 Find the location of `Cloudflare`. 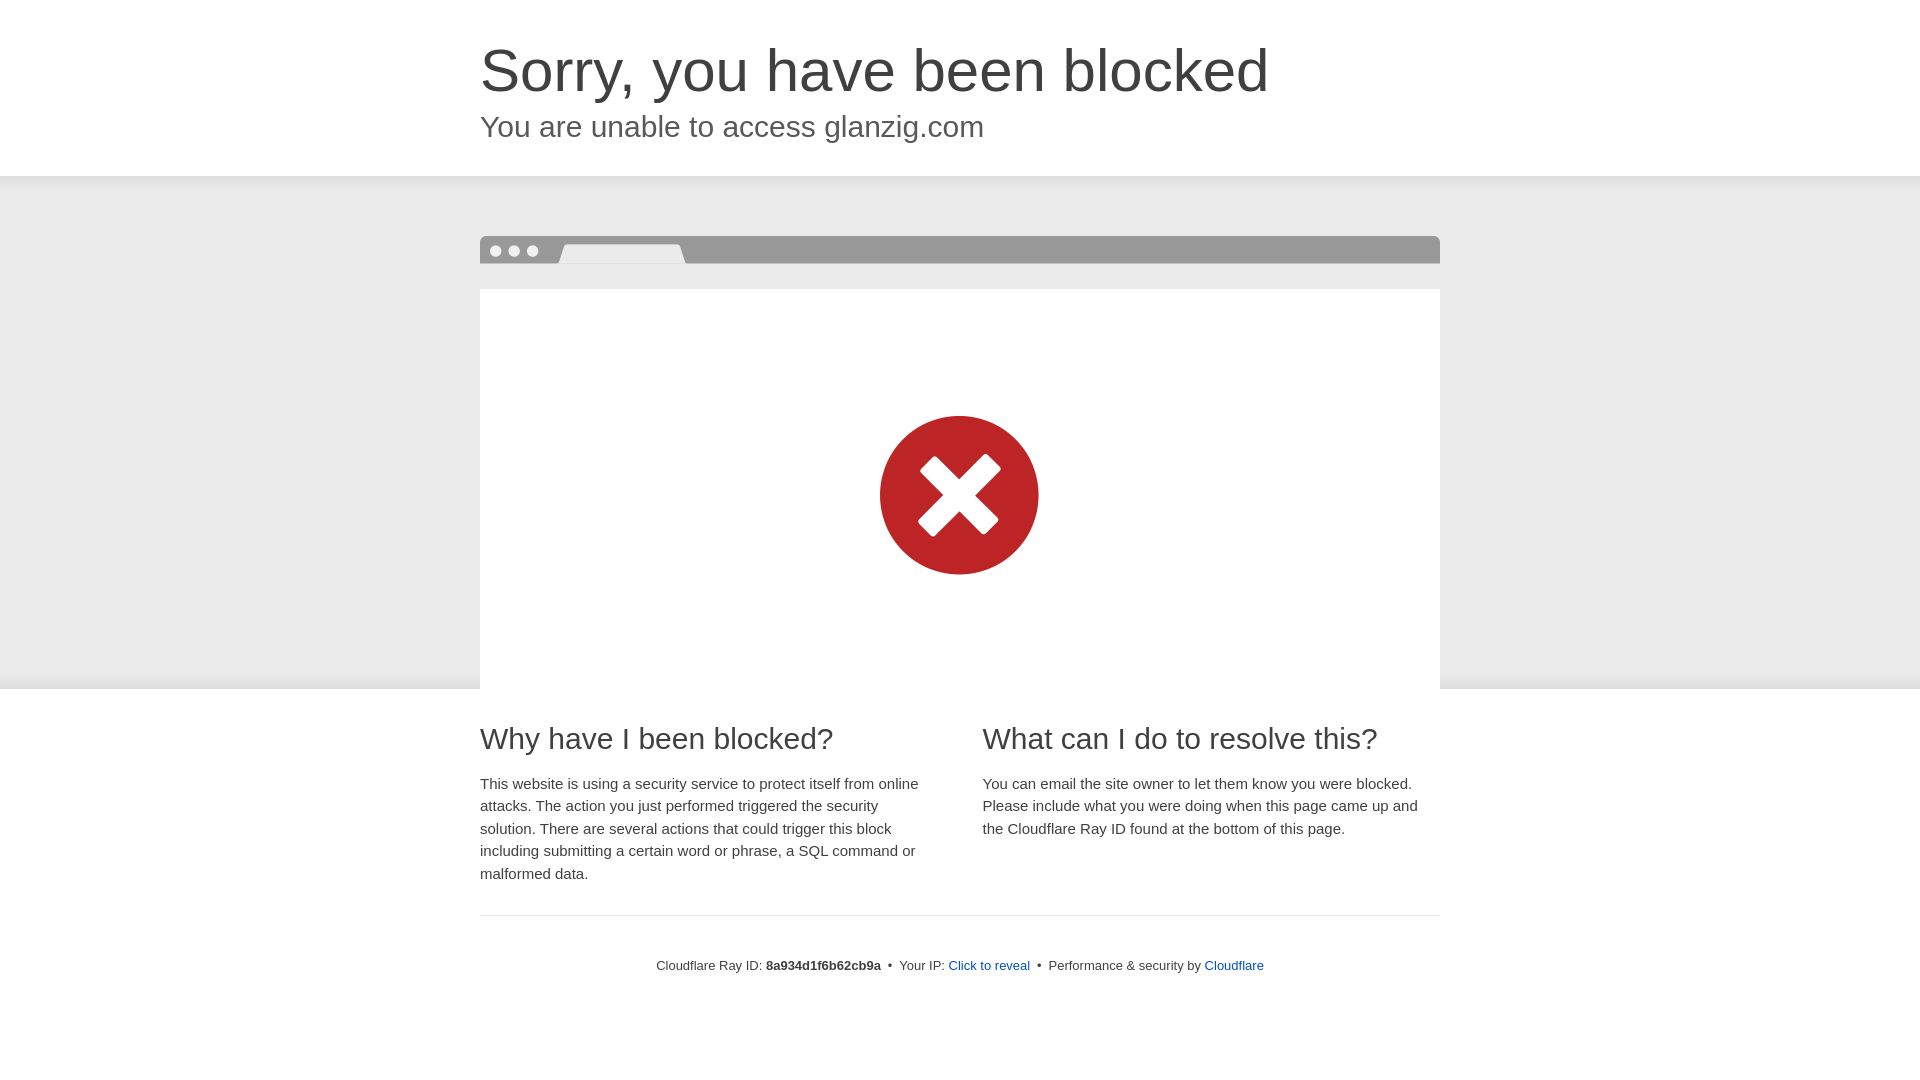

Cloudflare is located at coordinates (1234, 965).